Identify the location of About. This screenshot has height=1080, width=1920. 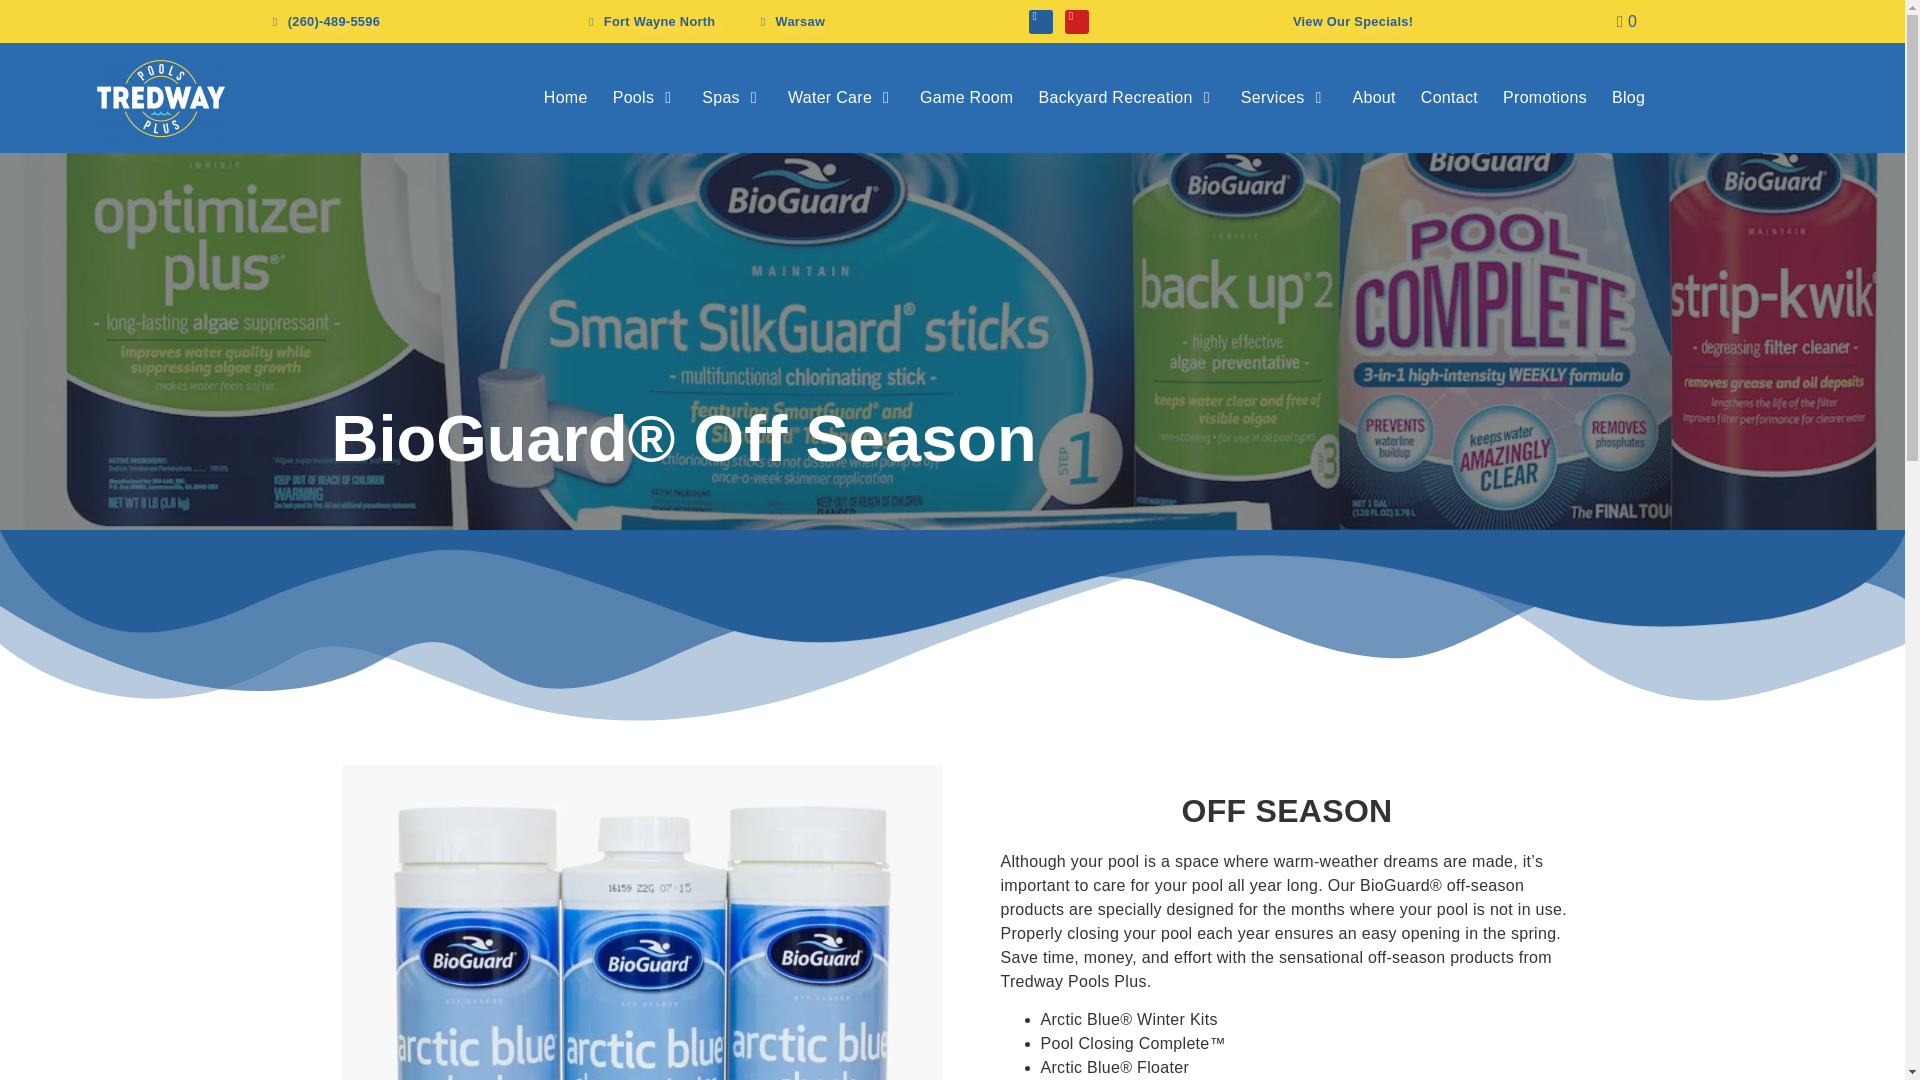
(1373, 98).